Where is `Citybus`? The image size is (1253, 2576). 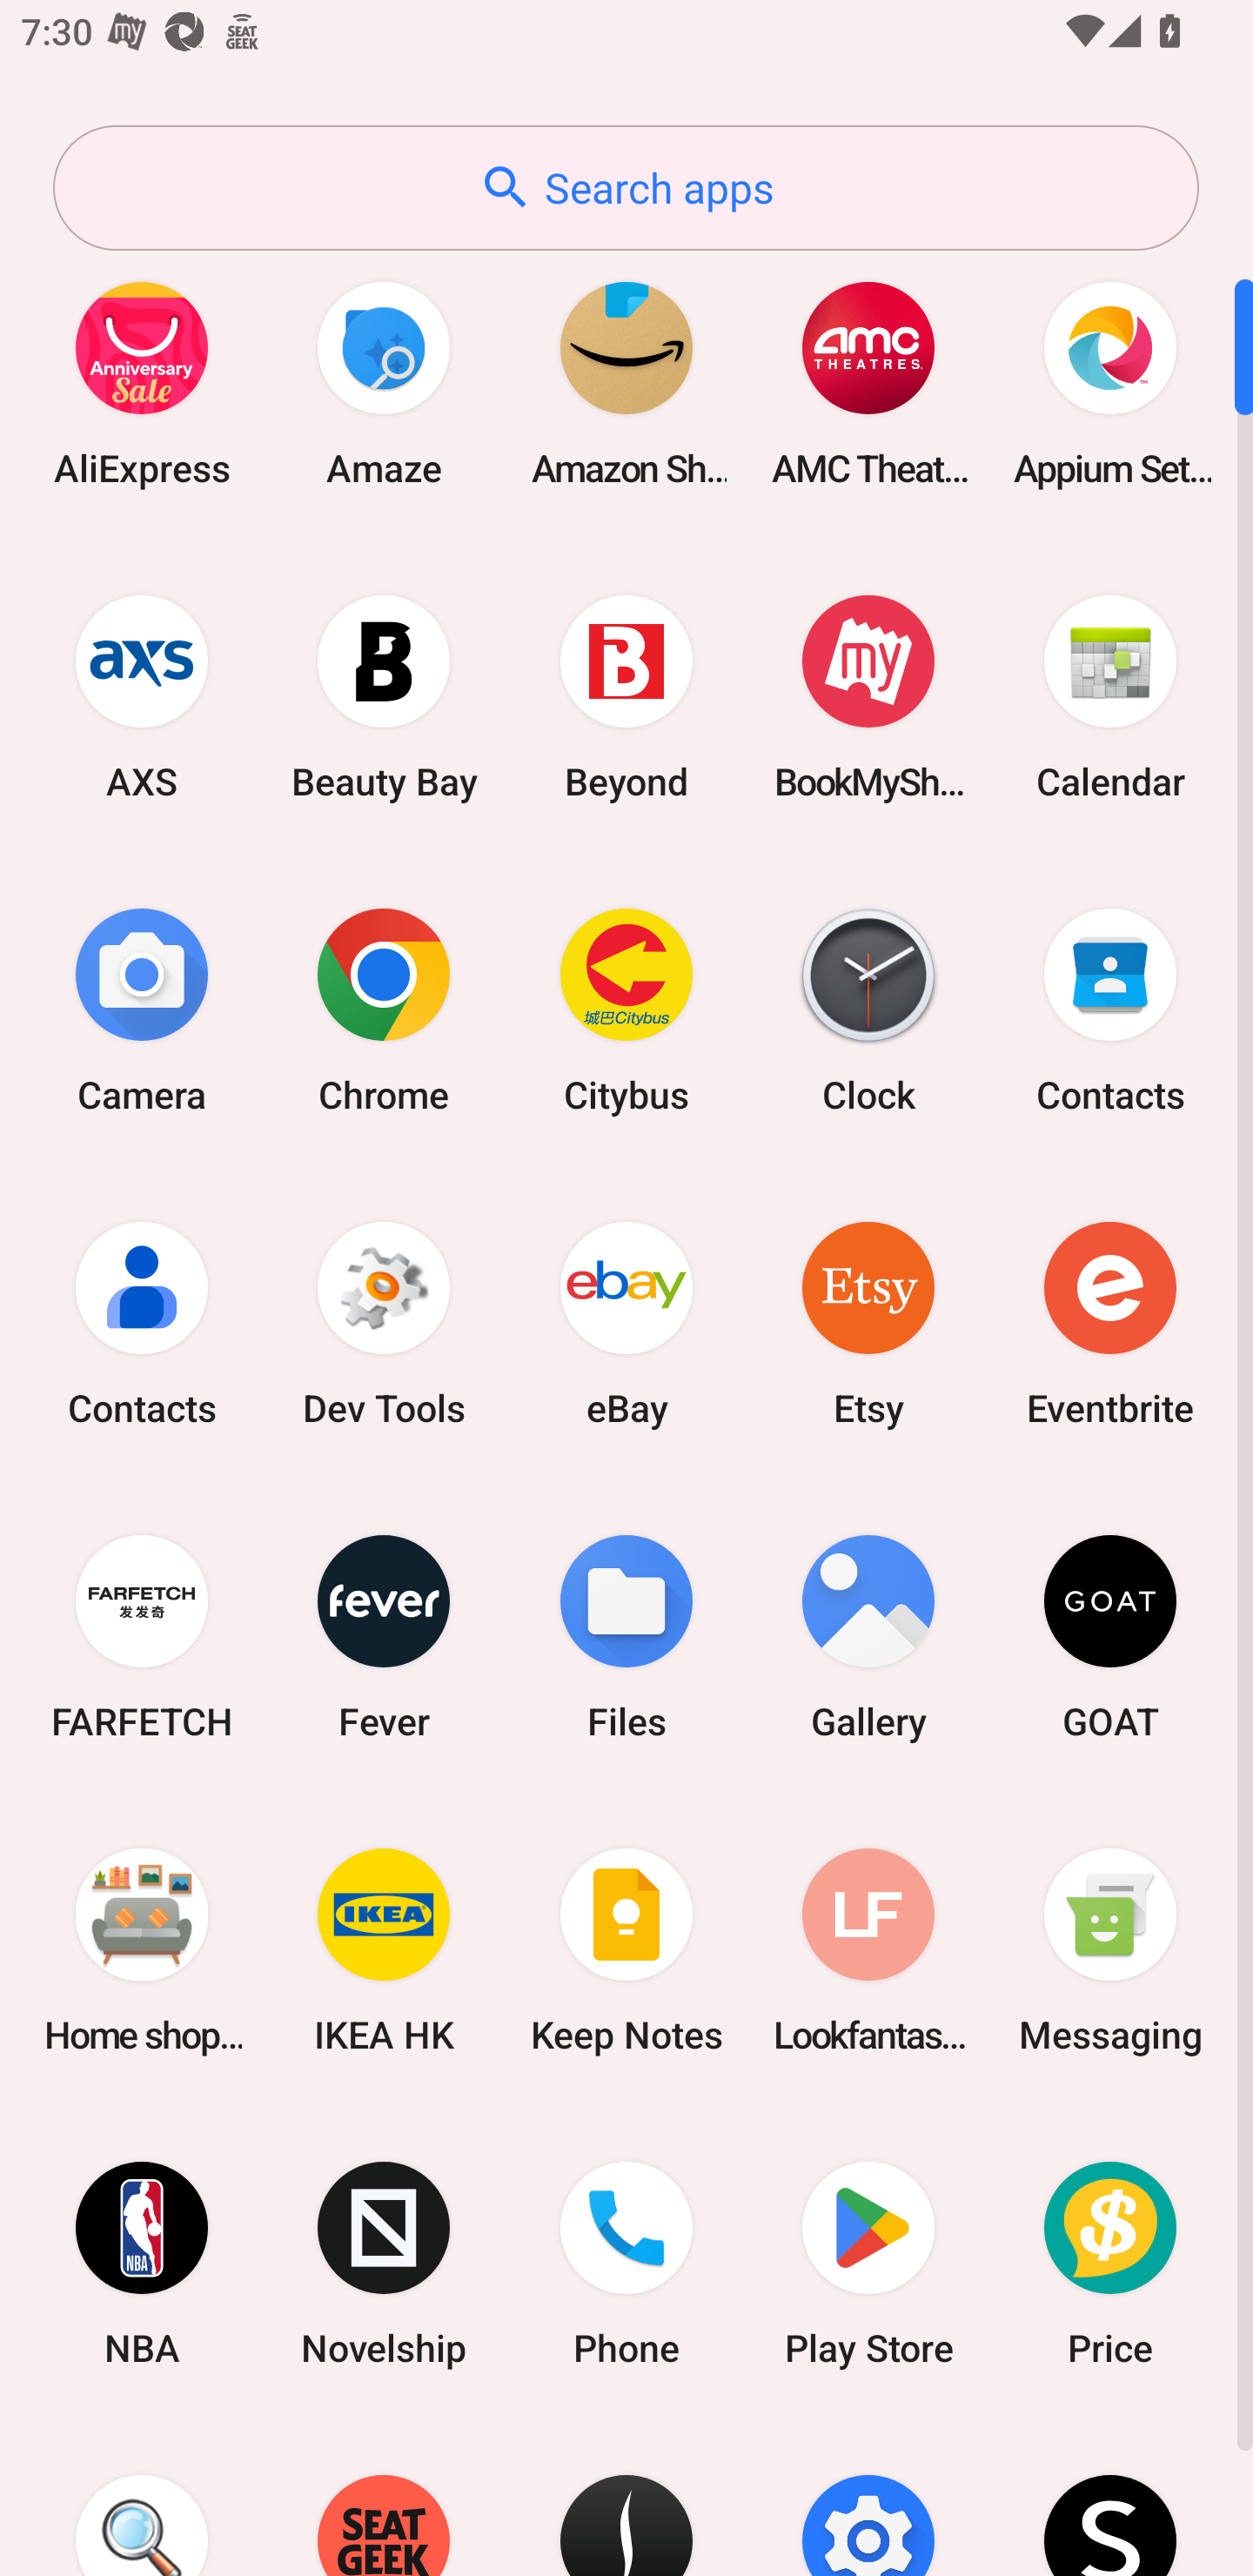
Citybus is located at coordinates (626, 1010).